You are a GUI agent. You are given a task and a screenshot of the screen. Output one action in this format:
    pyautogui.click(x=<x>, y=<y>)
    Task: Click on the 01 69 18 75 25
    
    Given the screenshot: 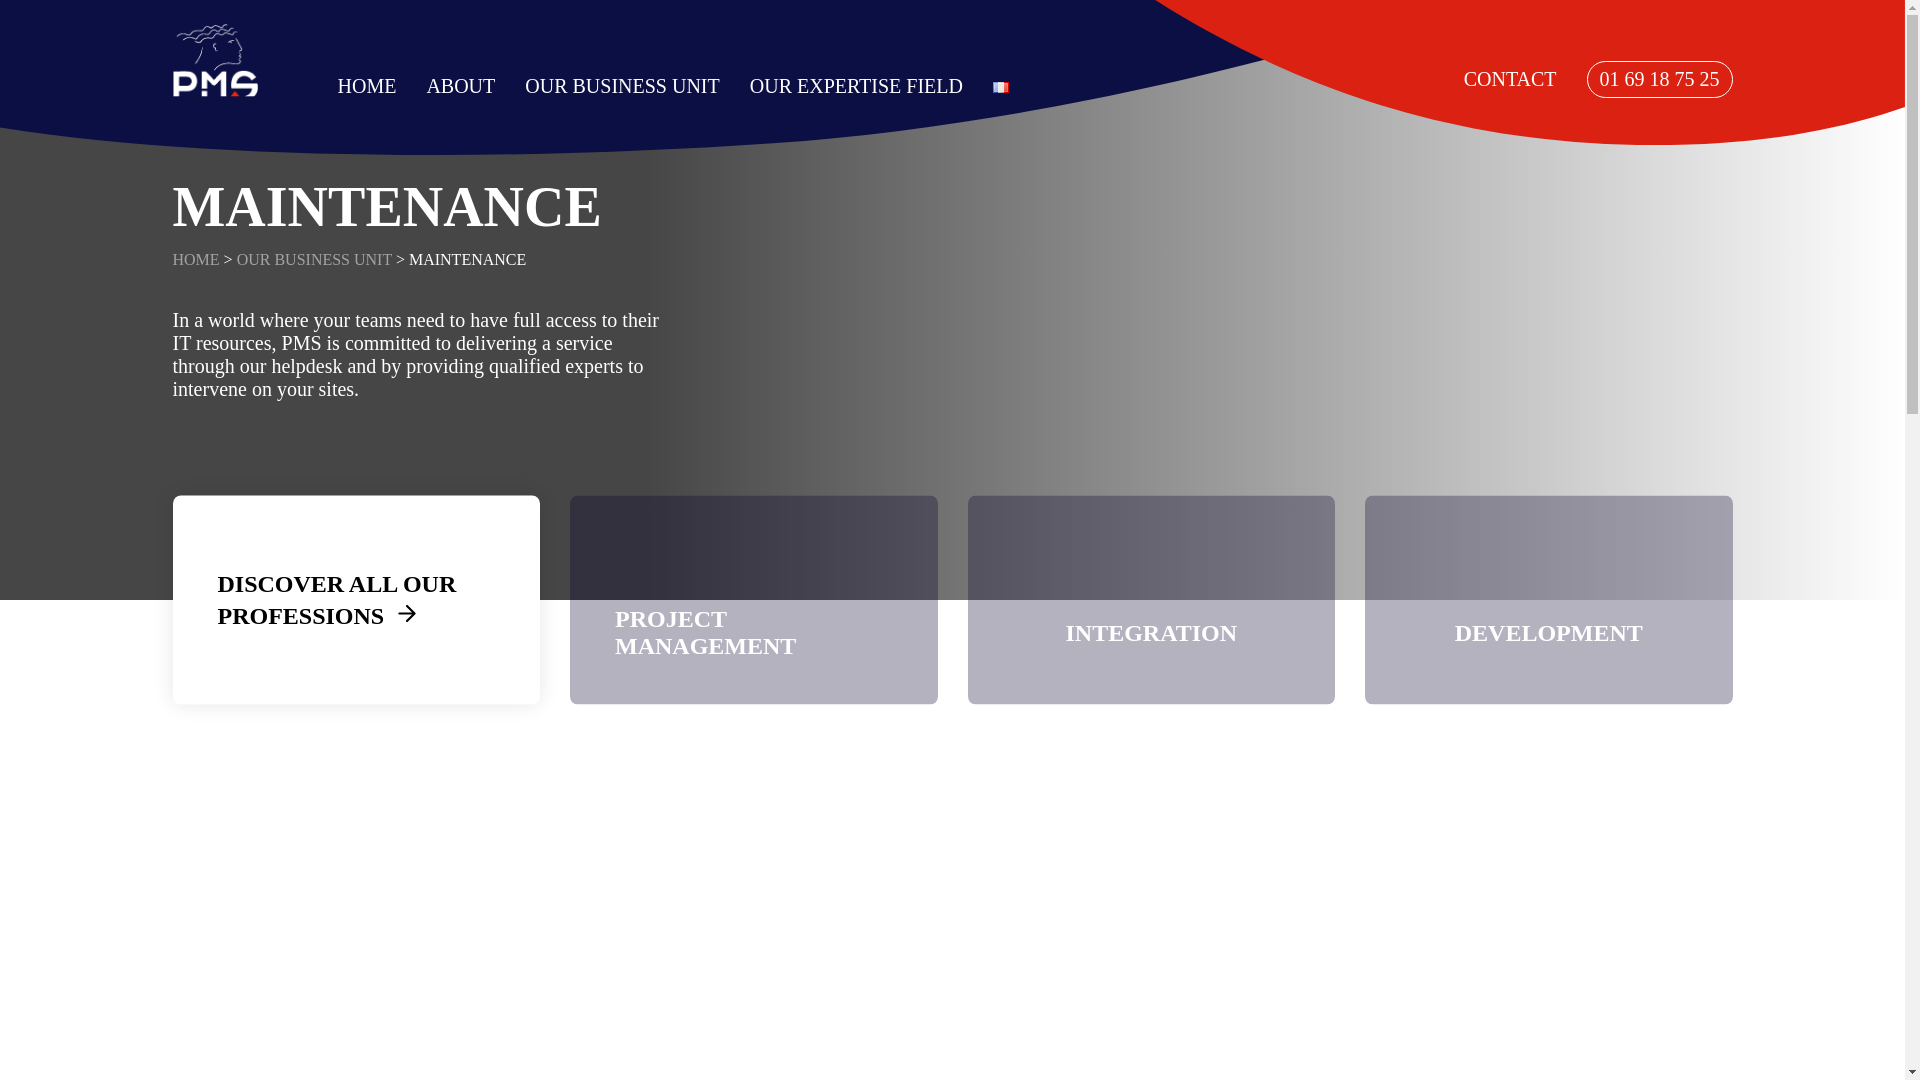 What is the action you would take?
    pyautogui.click(x=1660, y=79)
    